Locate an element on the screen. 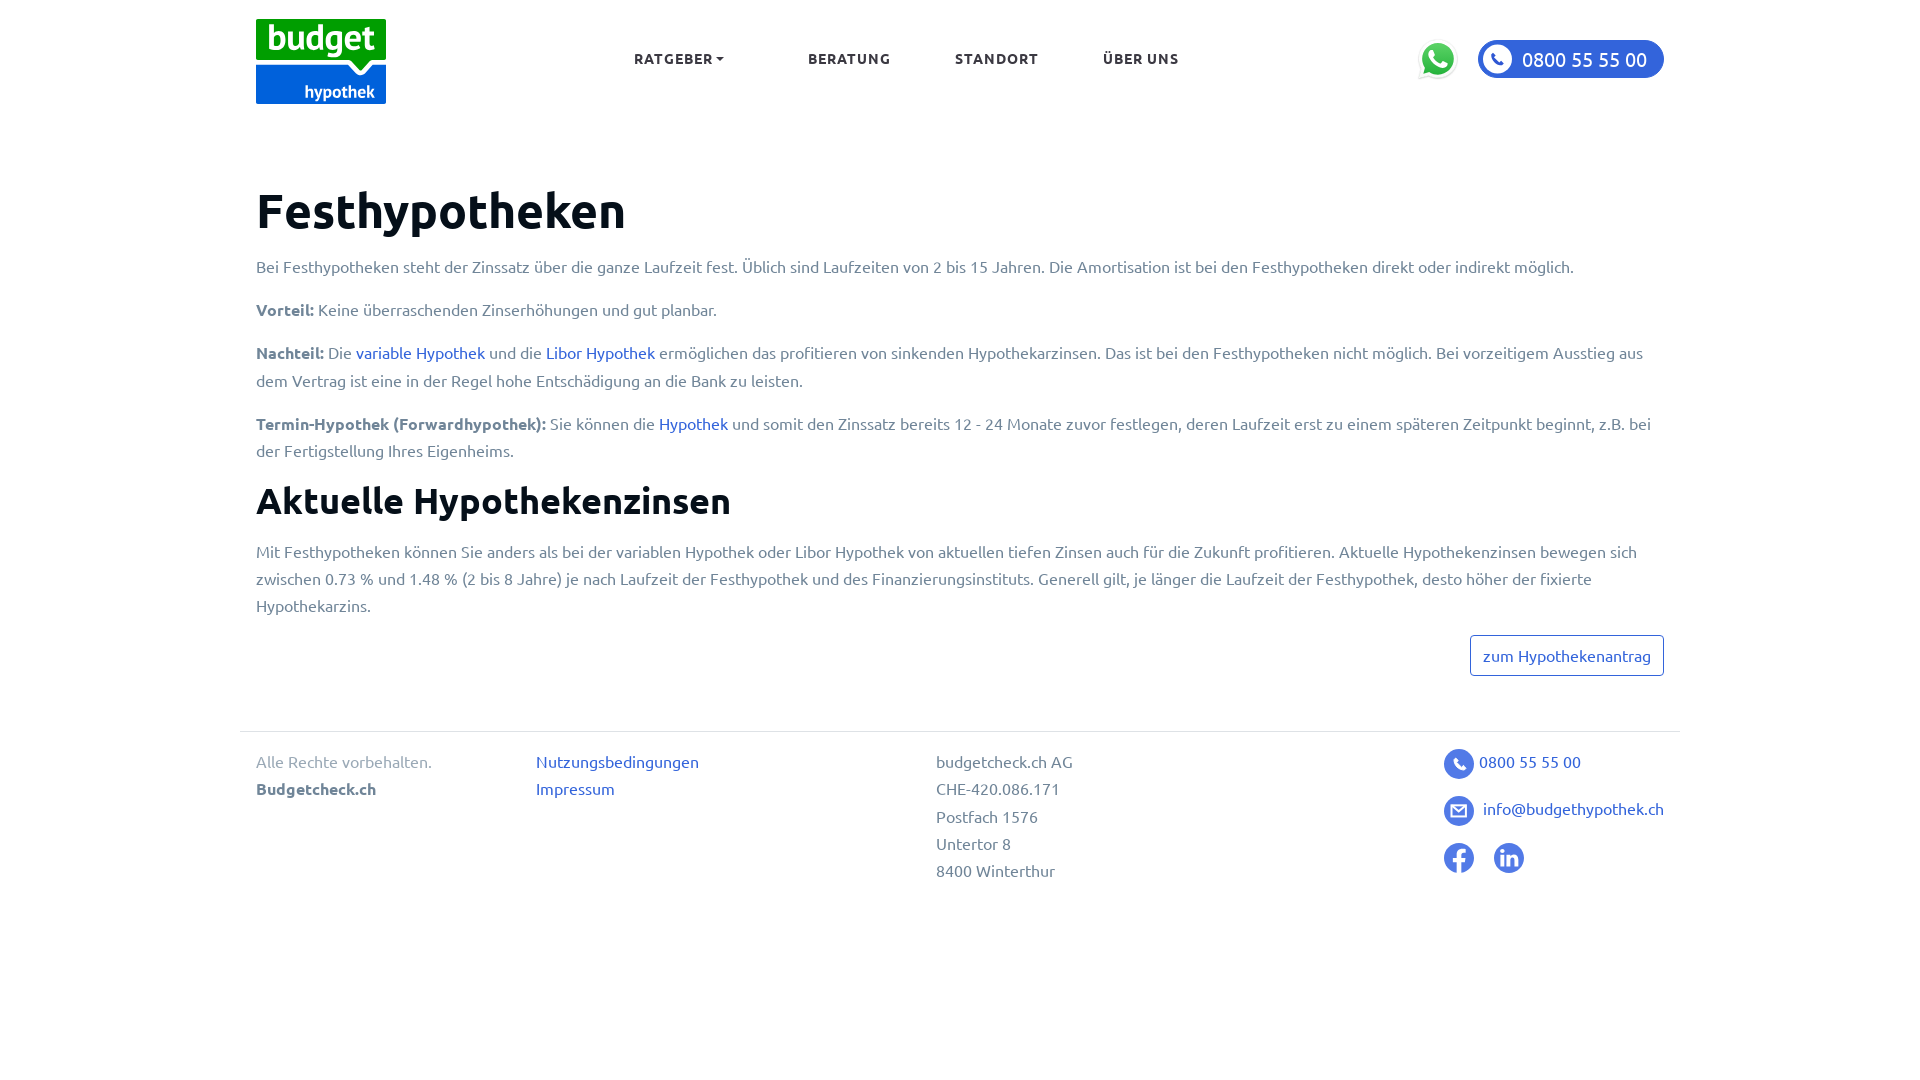  info@budgethypothek.ch is located at coordinates (1554, 808).